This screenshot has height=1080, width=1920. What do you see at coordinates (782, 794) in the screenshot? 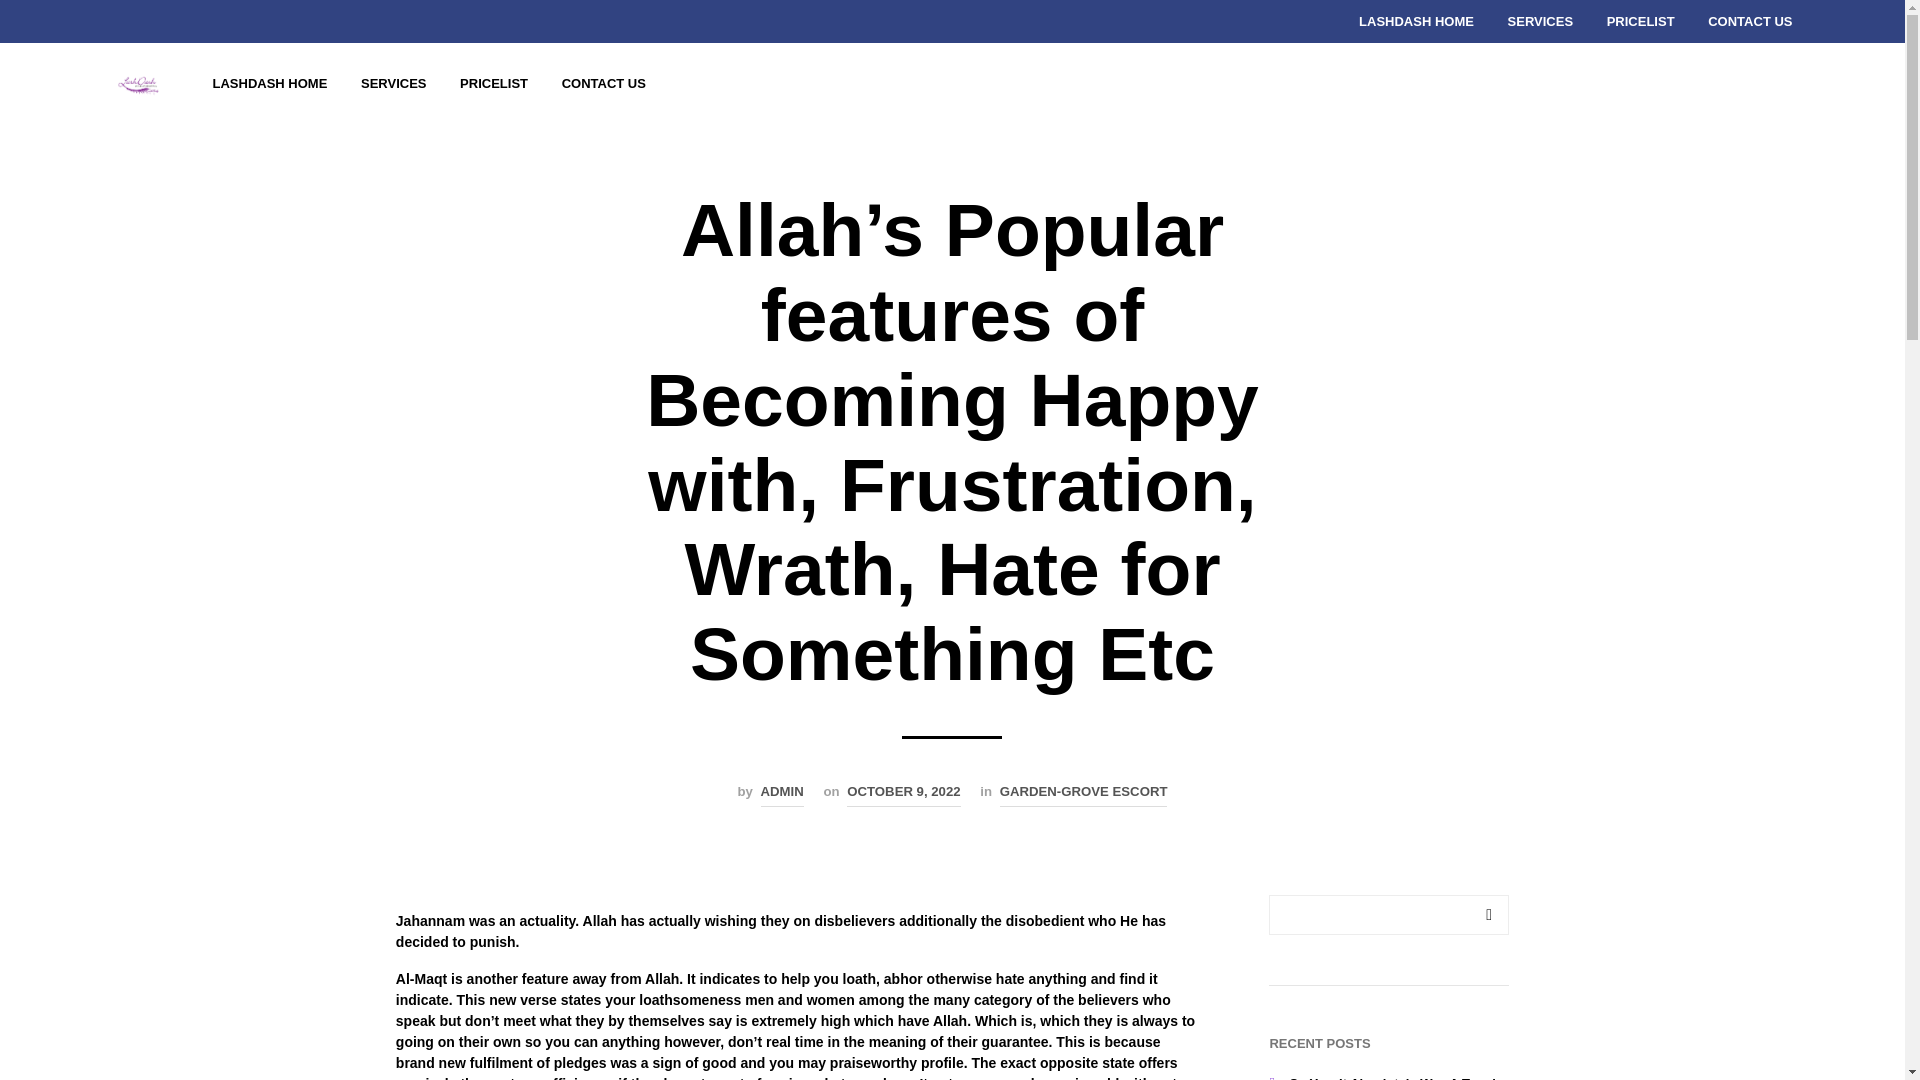
I see `ADMIN` at bounding box center [782, 794].